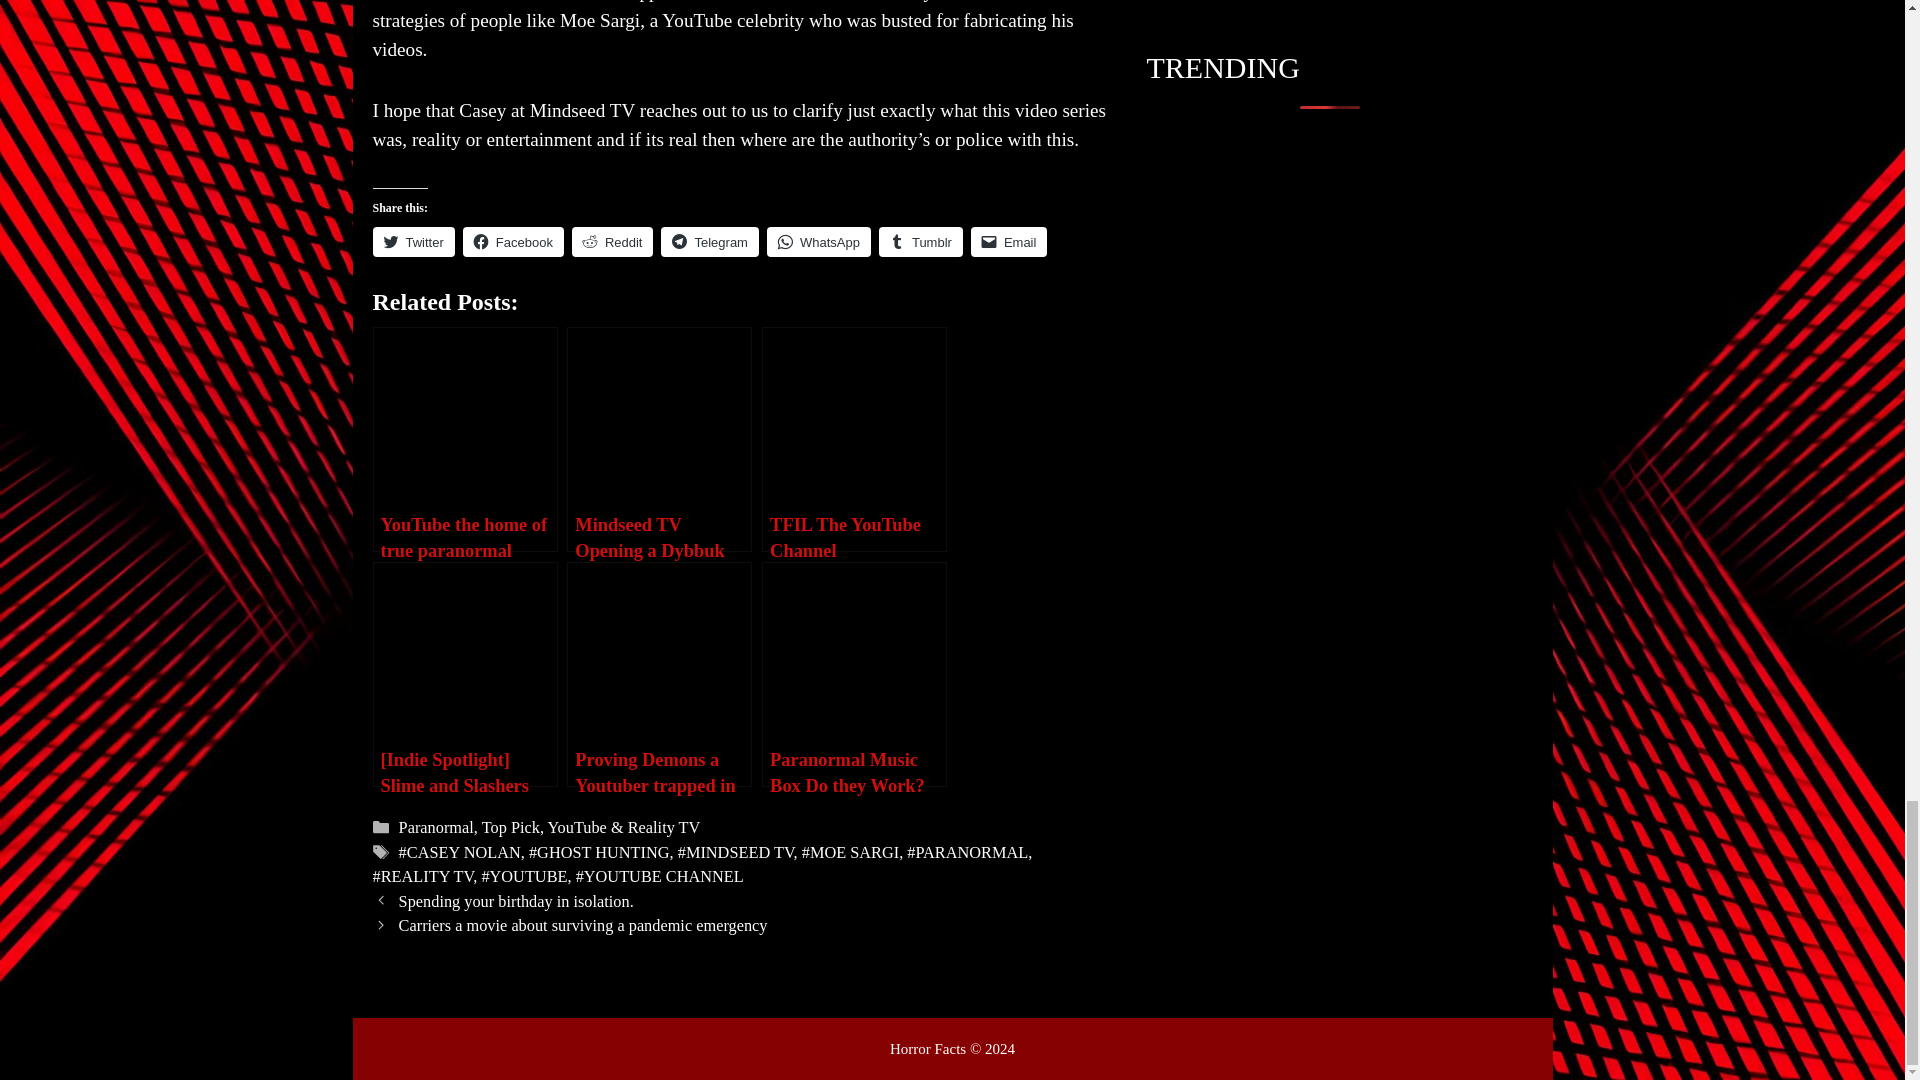 The width and height of the screenshot is (1920, 1080). I want to click on Click to share on Telegram, so click(709, 242).